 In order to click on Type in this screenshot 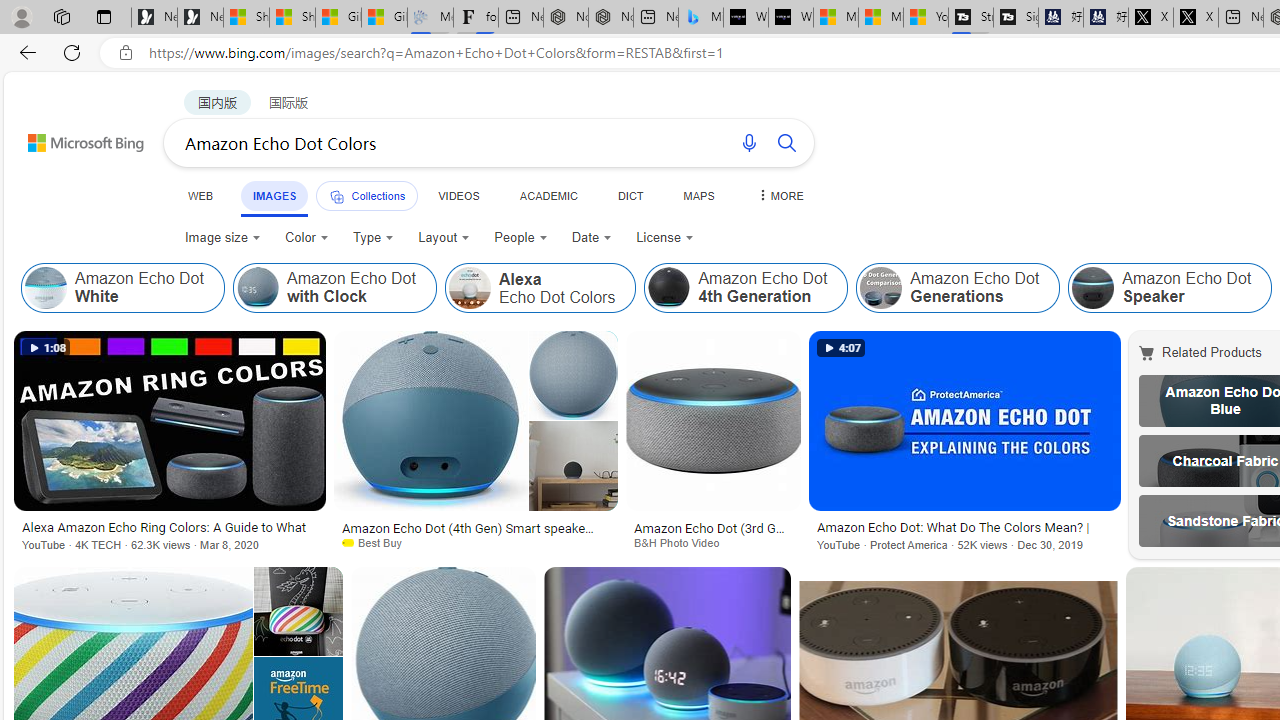, I will do `click(372, 238)`.